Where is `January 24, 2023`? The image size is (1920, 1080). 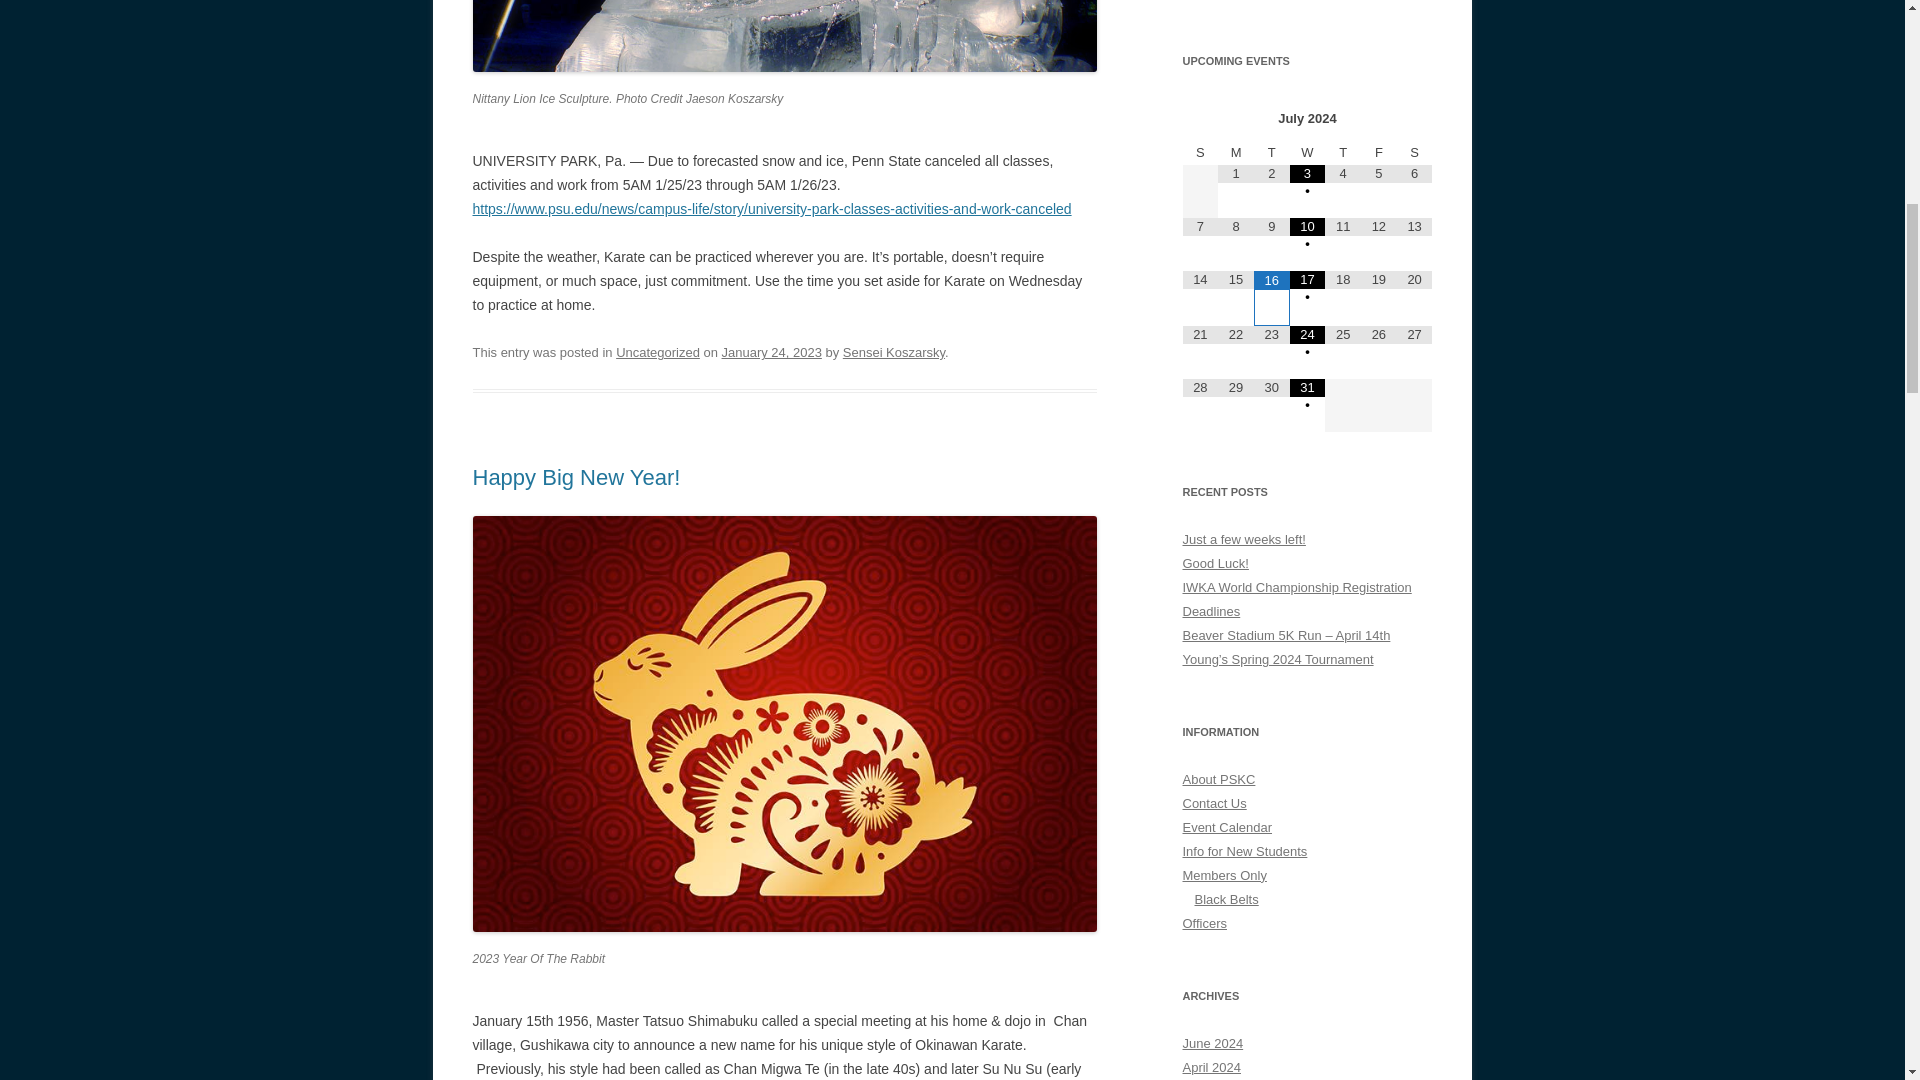
January 24, 2023 is located at coordinates (771, 352).